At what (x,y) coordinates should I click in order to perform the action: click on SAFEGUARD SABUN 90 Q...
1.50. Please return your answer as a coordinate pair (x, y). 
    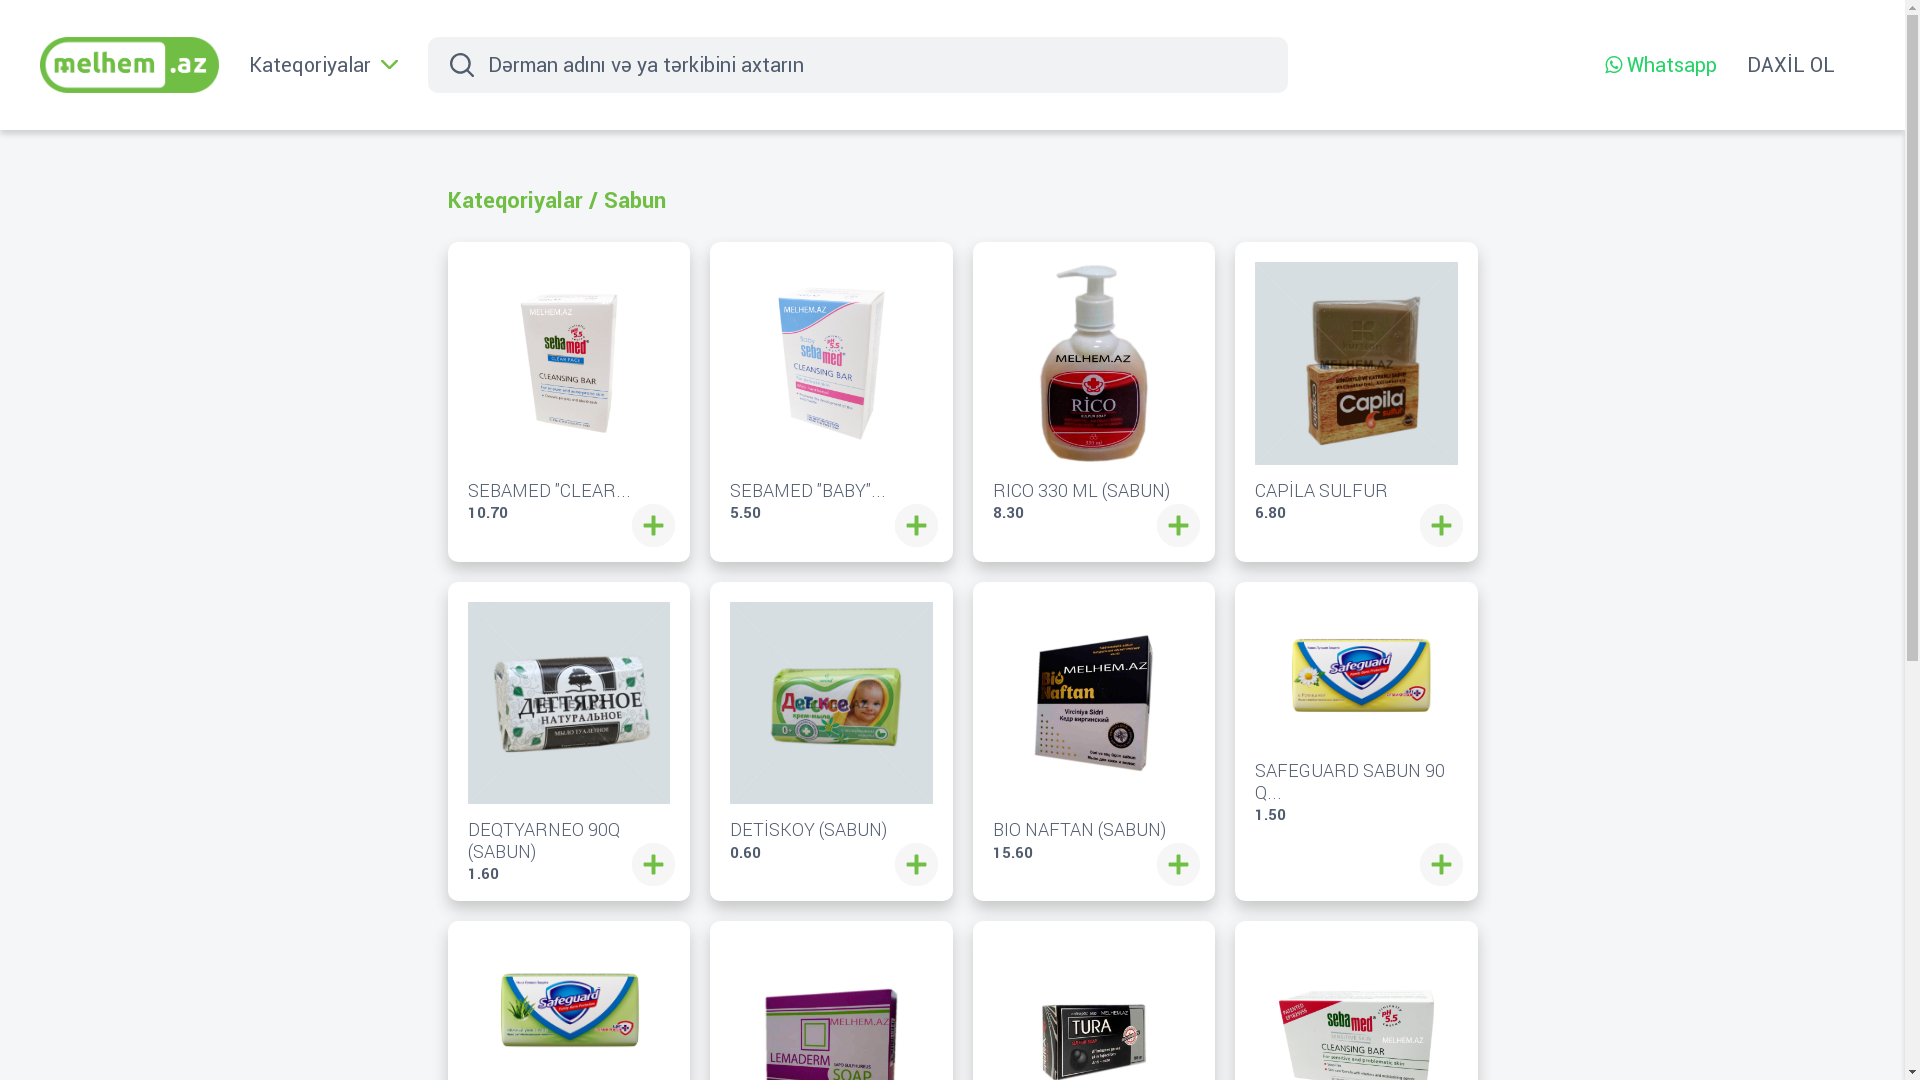
    Looking at the image, I should click on (1356, 712).